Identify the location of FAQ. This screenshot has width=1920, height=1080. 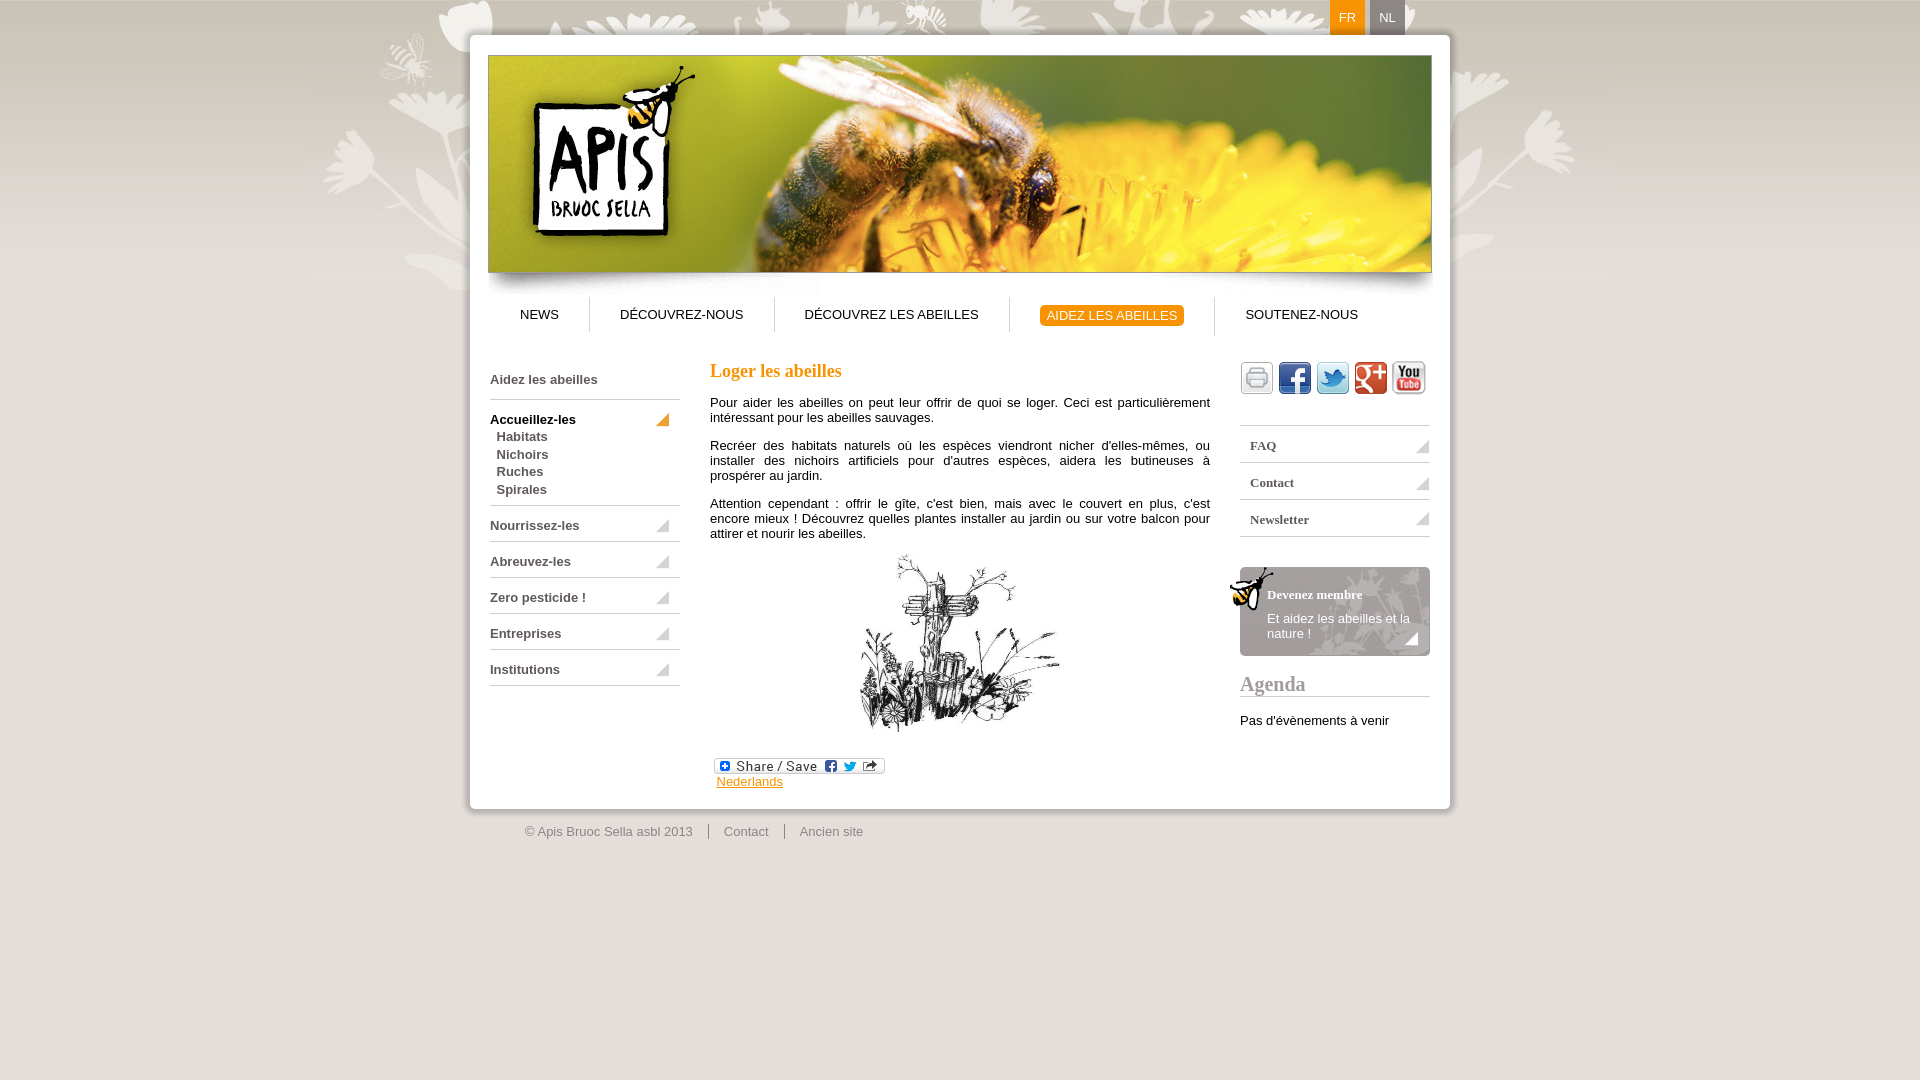
(1335, 446).